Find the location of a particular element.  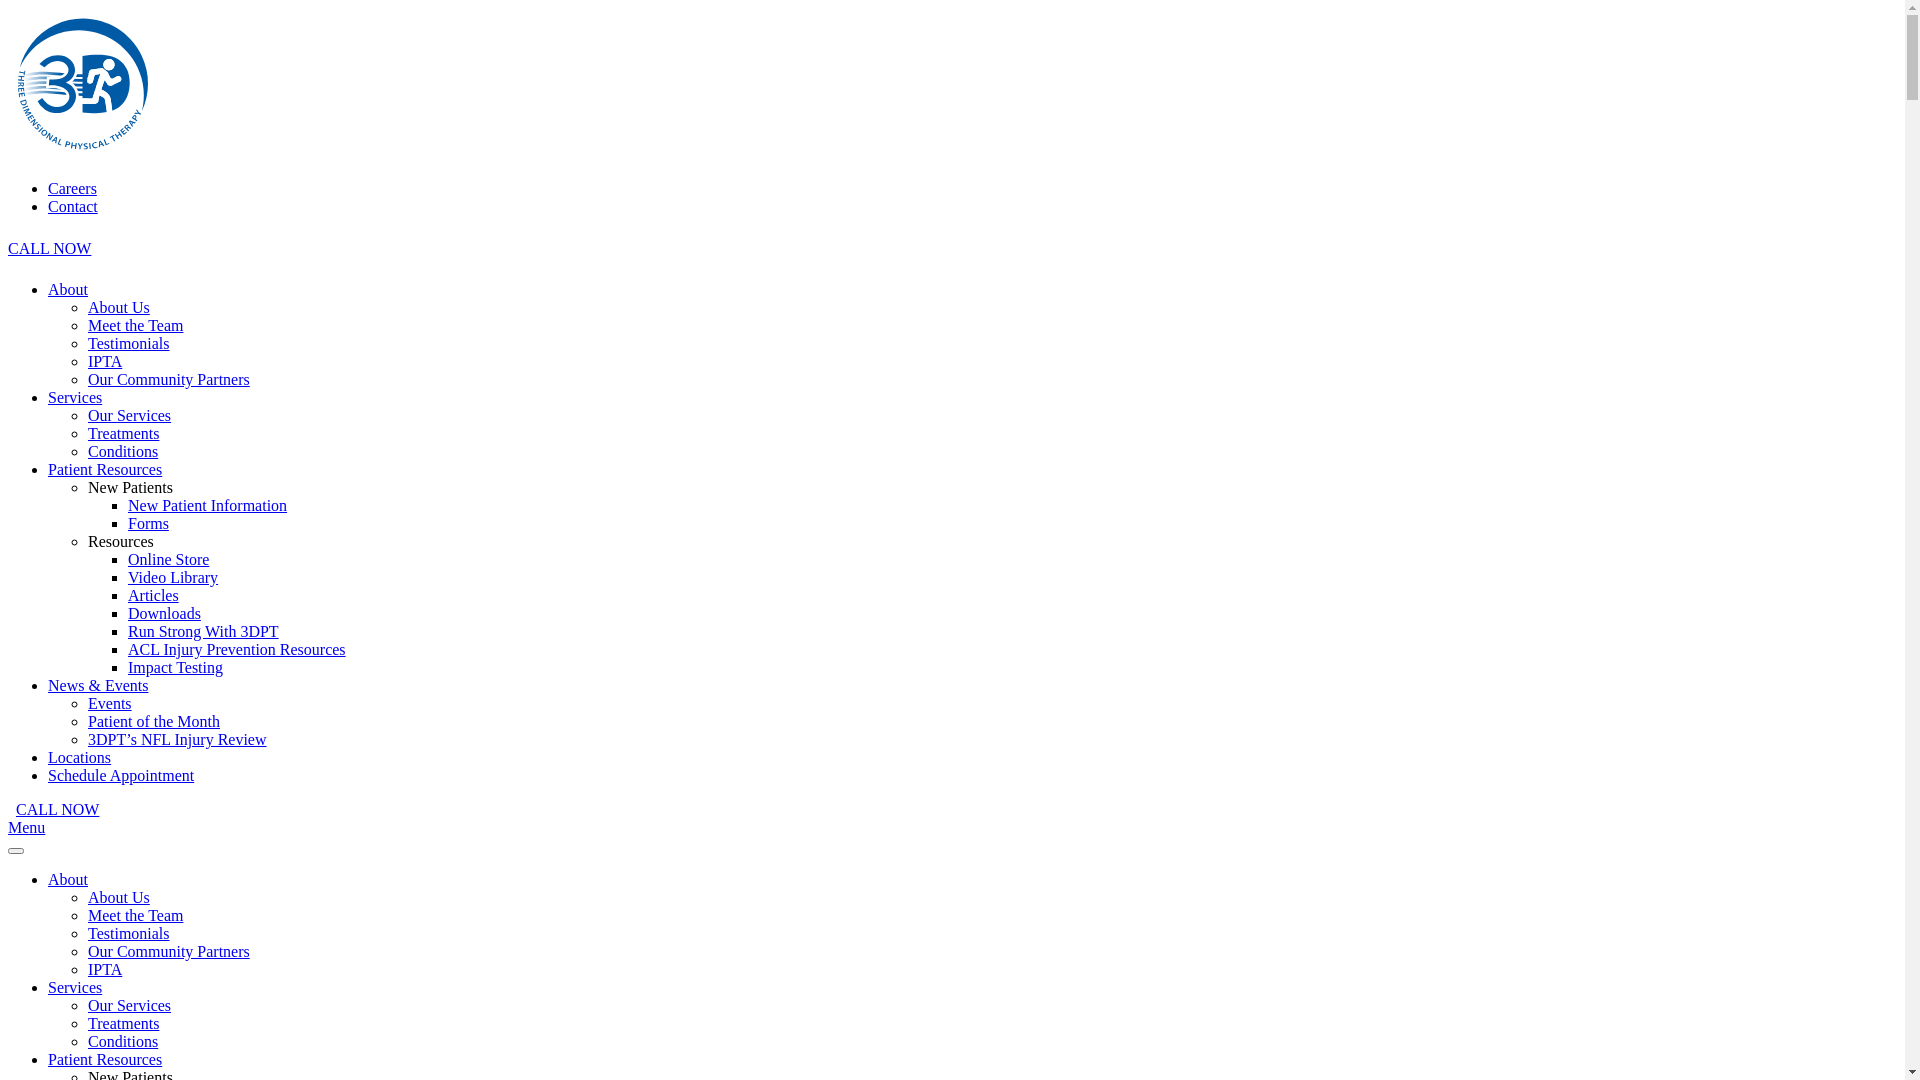

Services is located at coordinates (75, 398).